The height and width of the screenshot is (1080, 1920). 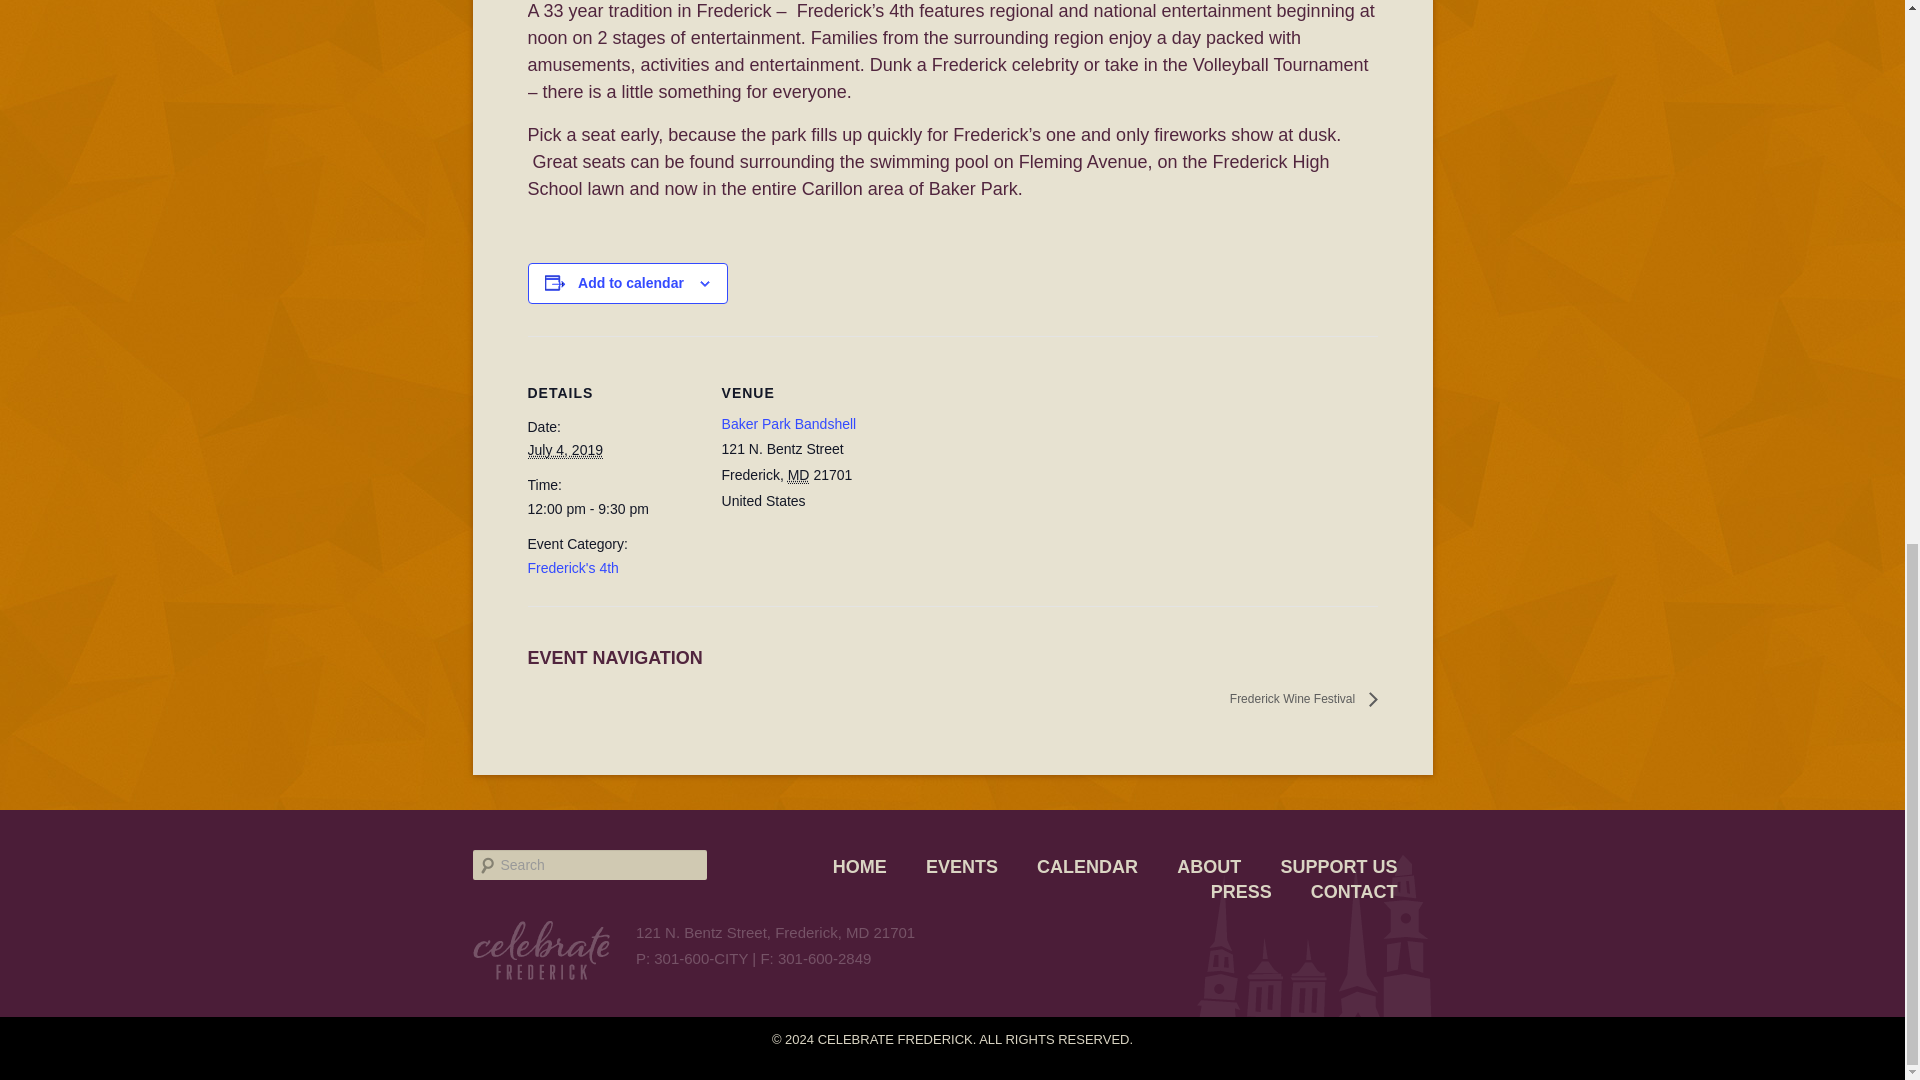 What do you see at coordinates (798, 474) in the screenshot?
I see `Maryland` at bounding box center [798, 474].